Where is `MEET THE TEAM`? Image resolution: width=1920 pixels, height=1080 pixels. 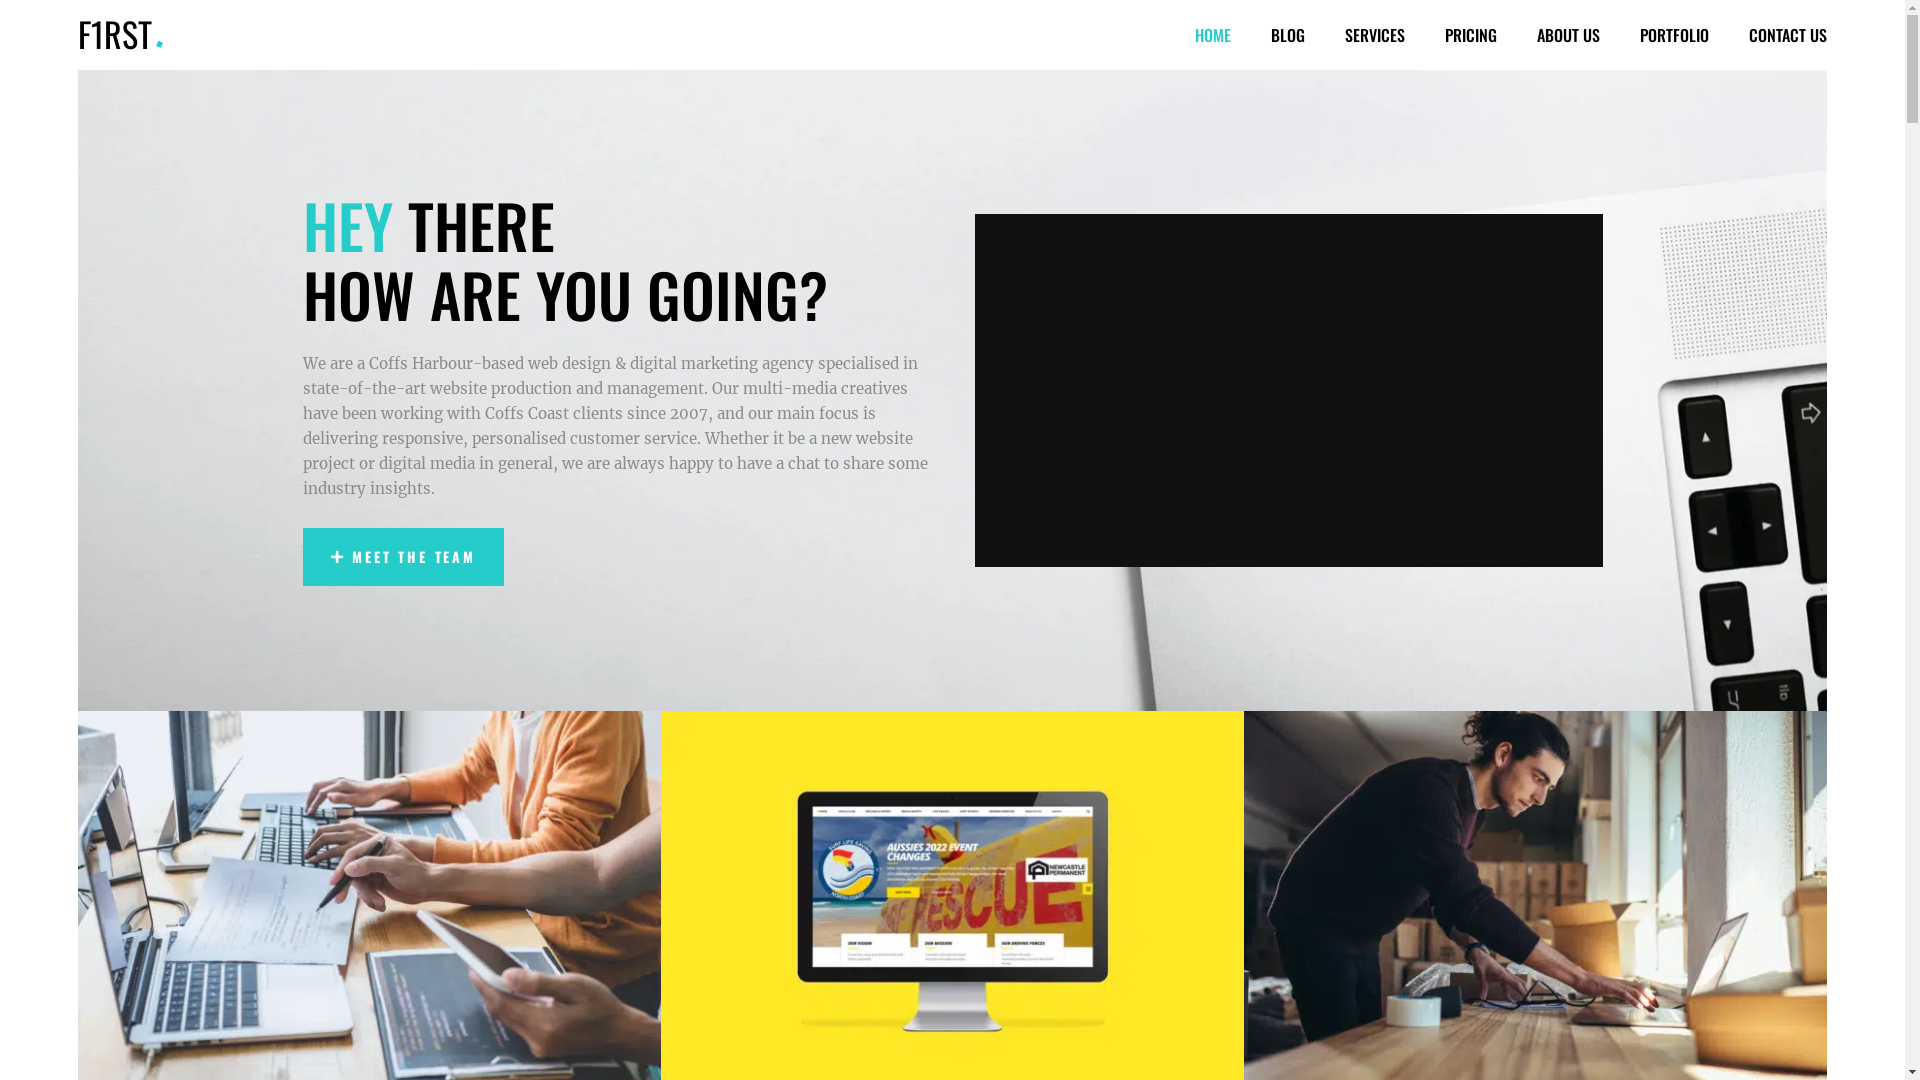
MEET THE TEAM is located at coordinates (402, 558).